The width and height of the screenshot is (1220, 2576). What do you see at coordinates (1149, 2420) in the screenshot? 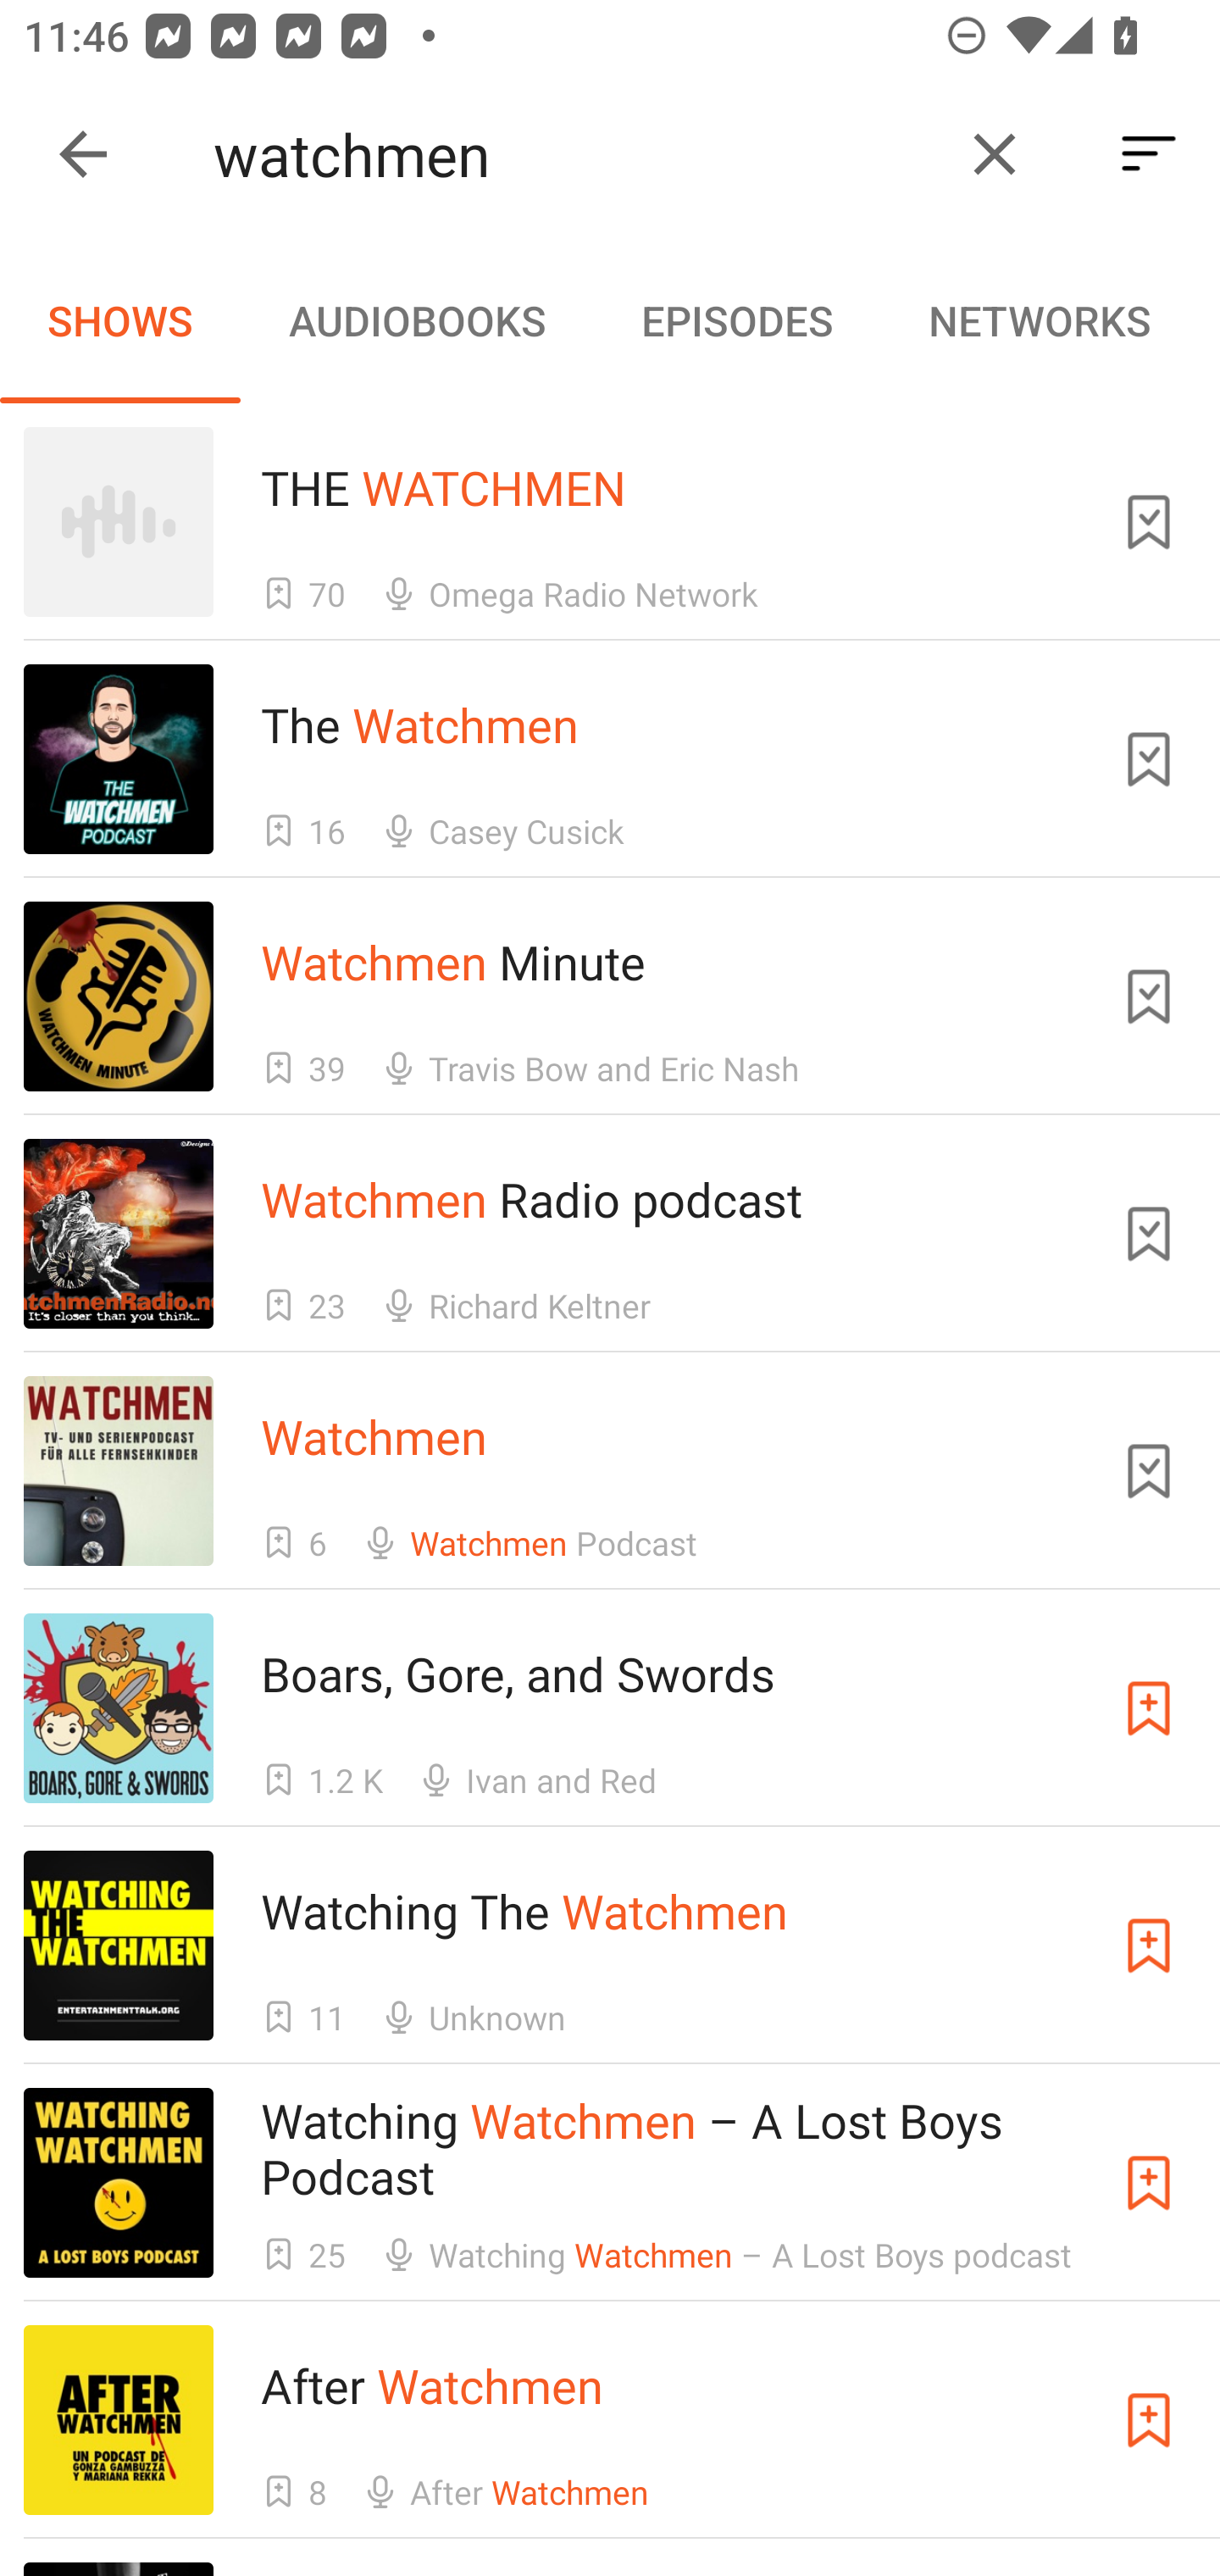
I see `Subscribe` at bounding box center [1149, 2420].